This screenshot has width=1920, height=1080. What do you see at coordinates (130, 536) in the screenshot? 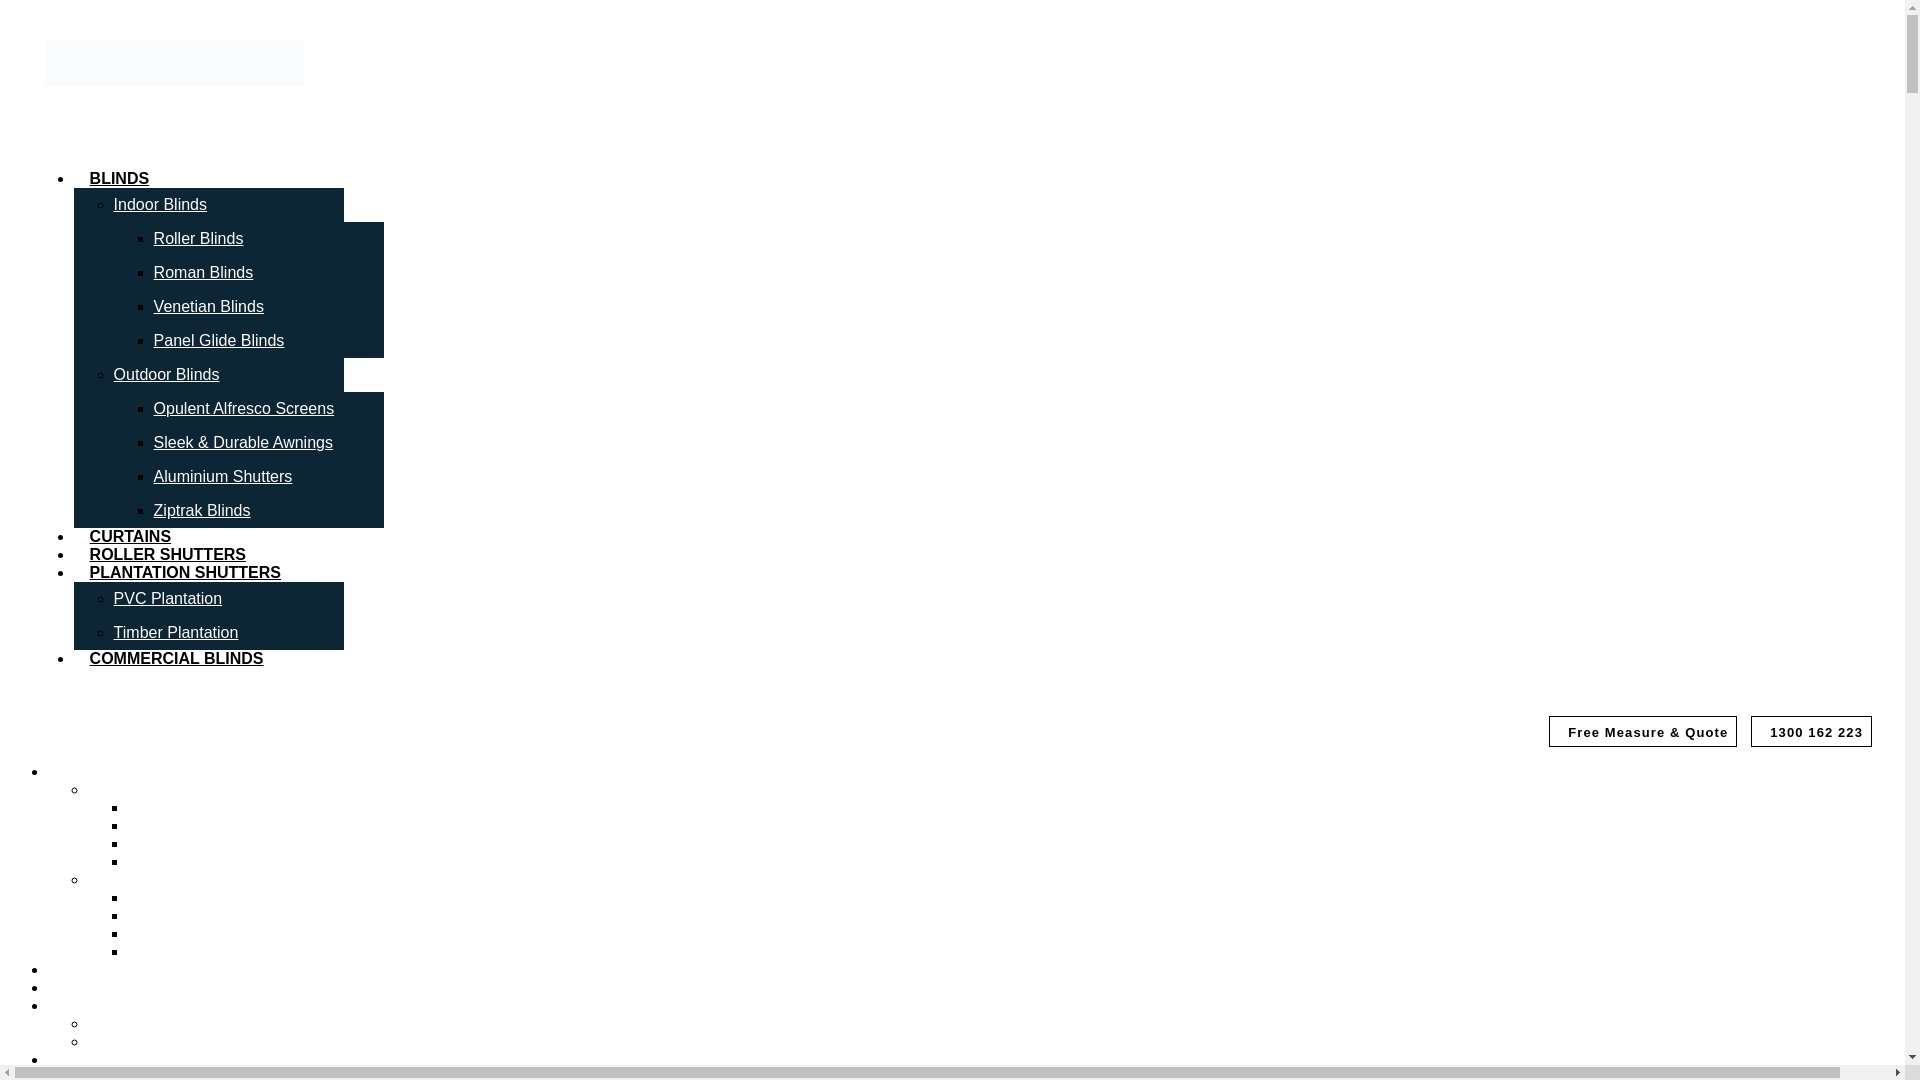
I see `CURTAINS` at bounding box center [130, 536].